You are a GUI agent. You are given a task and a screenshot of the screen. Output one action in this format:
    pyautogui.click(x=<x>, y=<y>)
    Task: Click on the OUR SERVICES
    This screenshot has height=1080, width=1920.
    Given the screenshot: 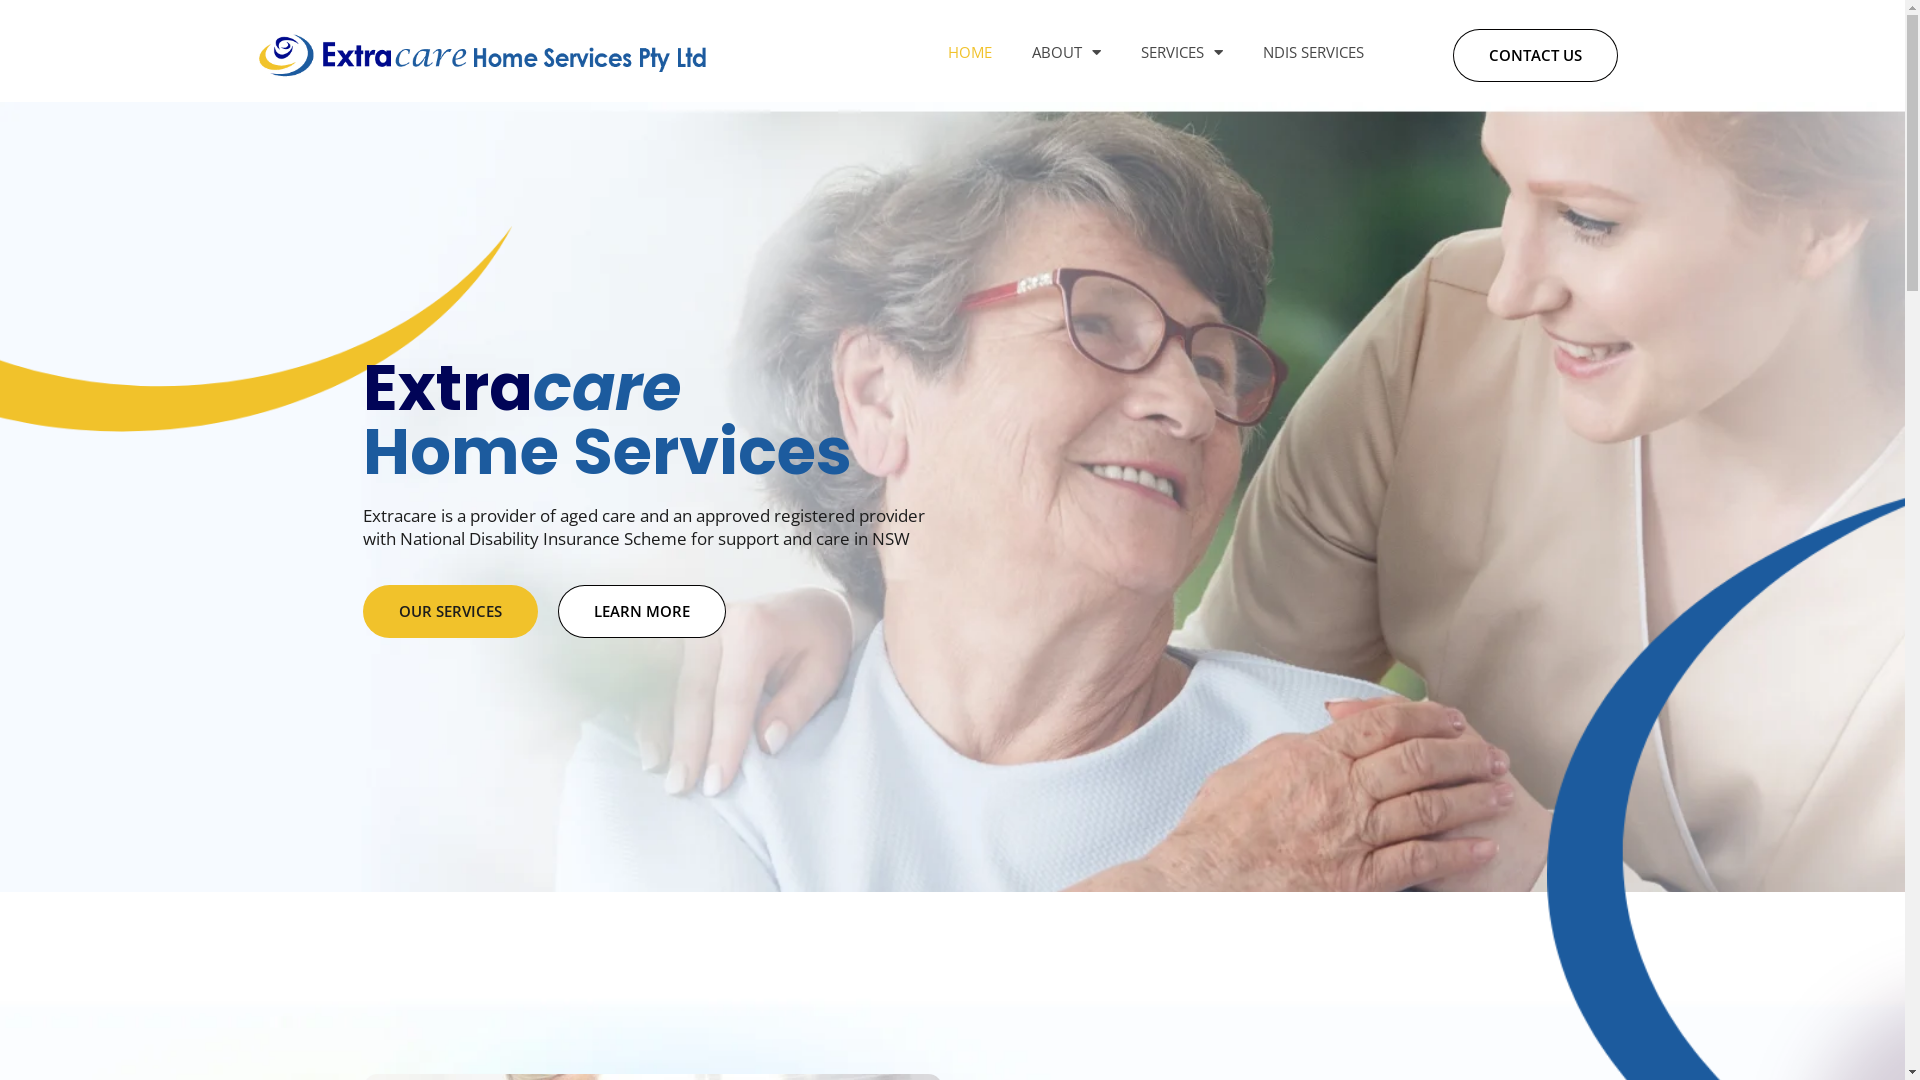 What is the action you would take?
    pyautogui.click(x=450, y=612)
    